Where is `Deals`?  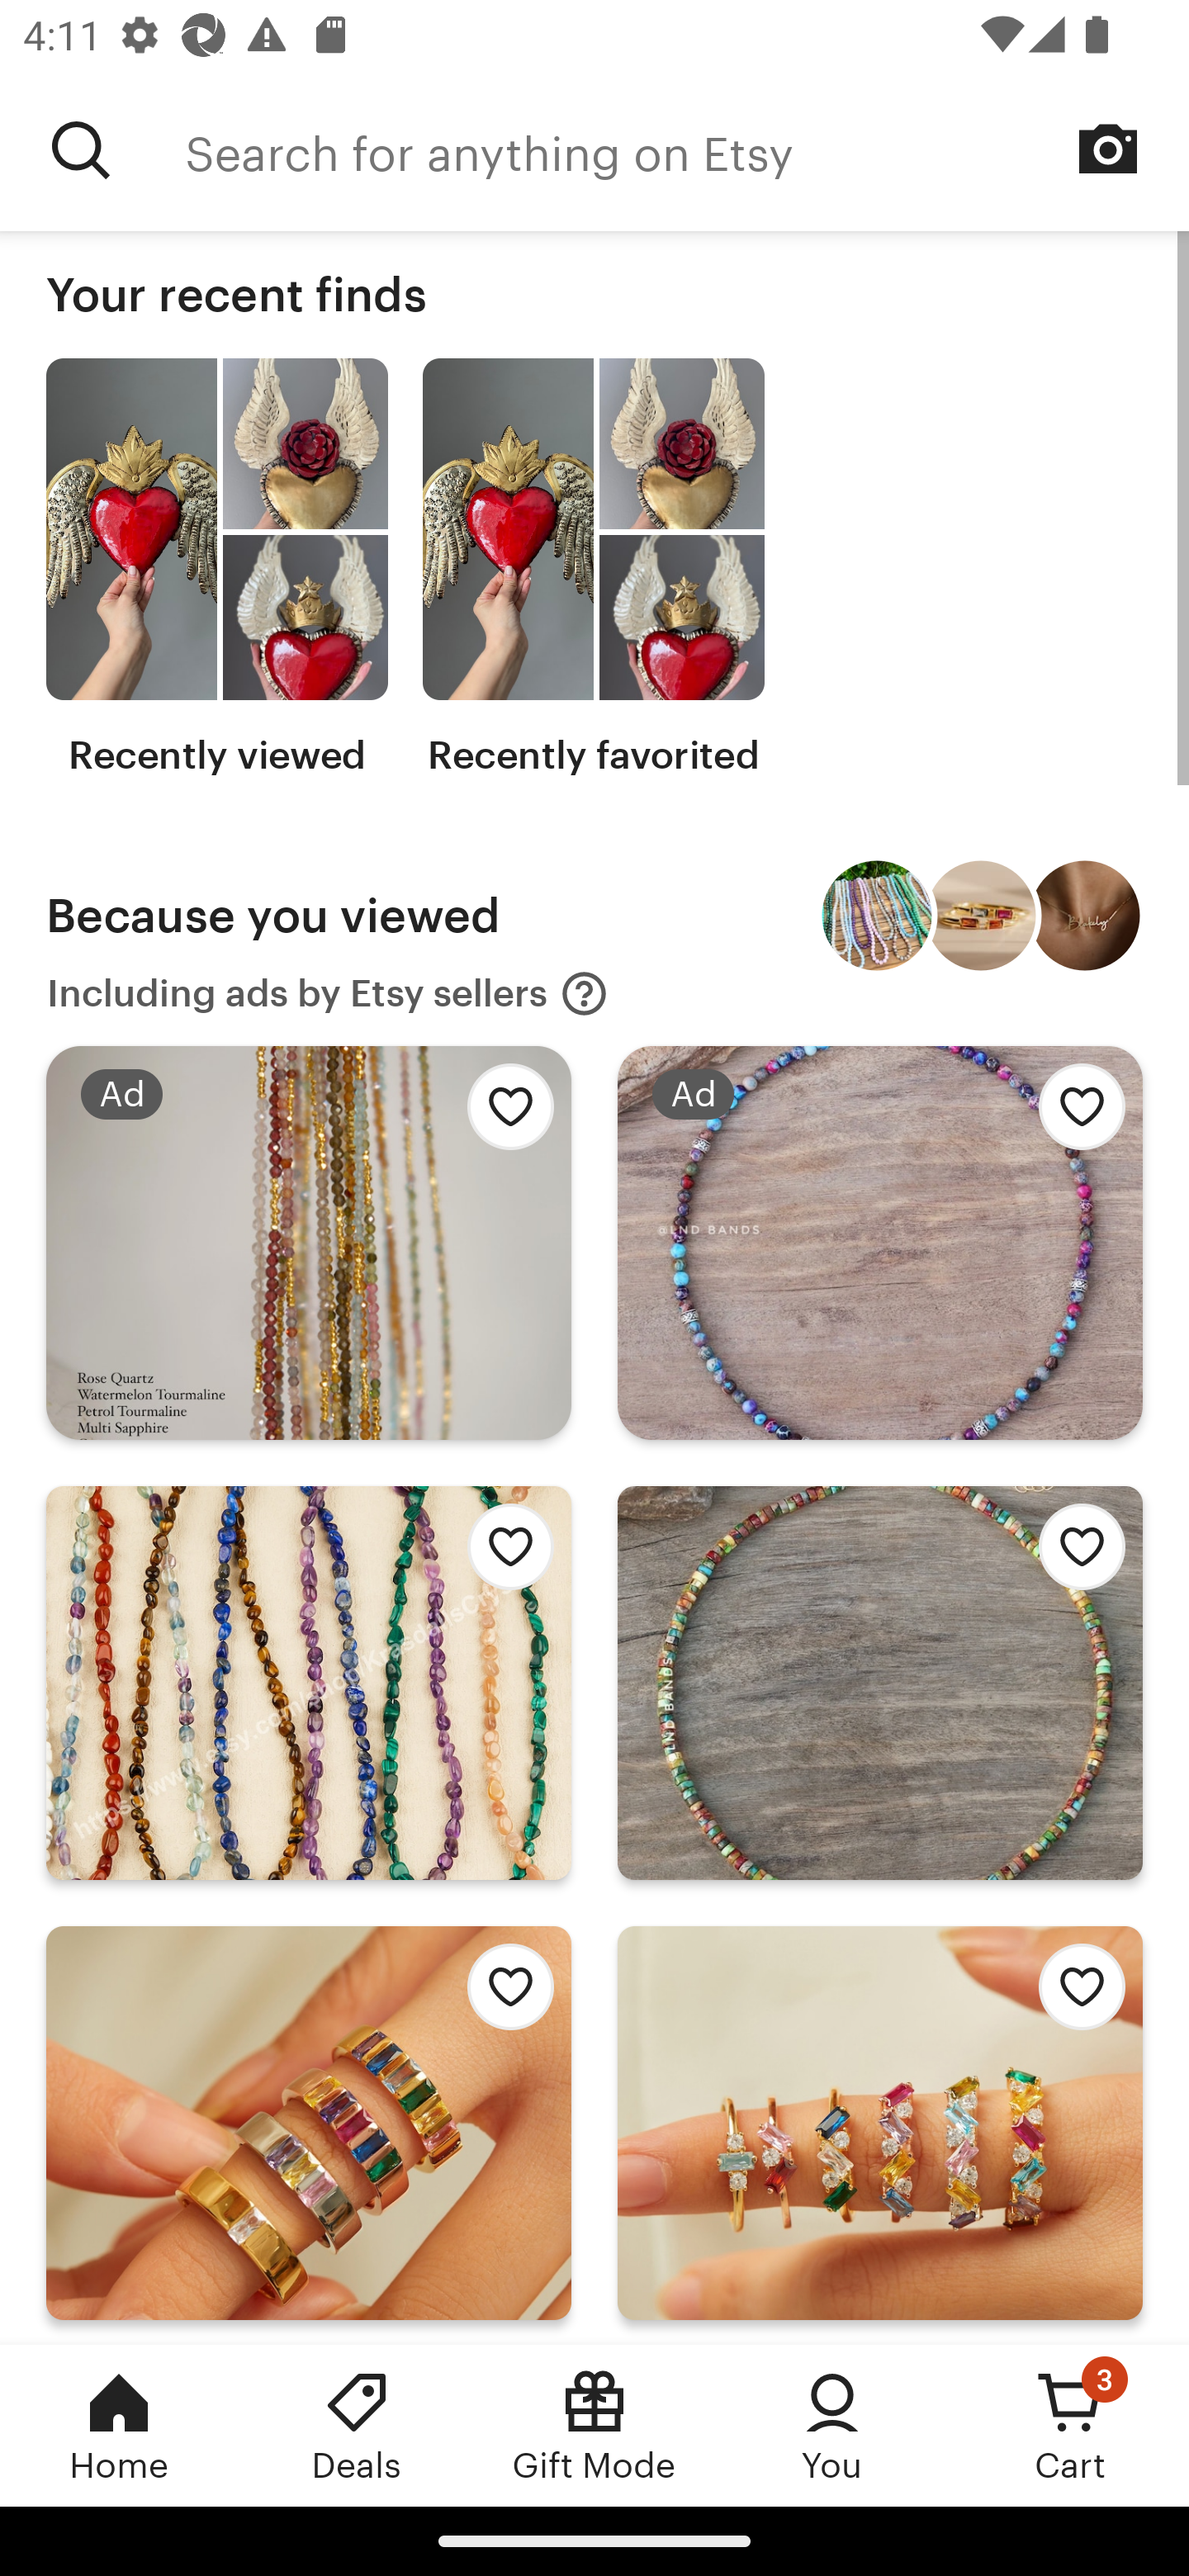
Deals is located at coordinates (357, 2425).